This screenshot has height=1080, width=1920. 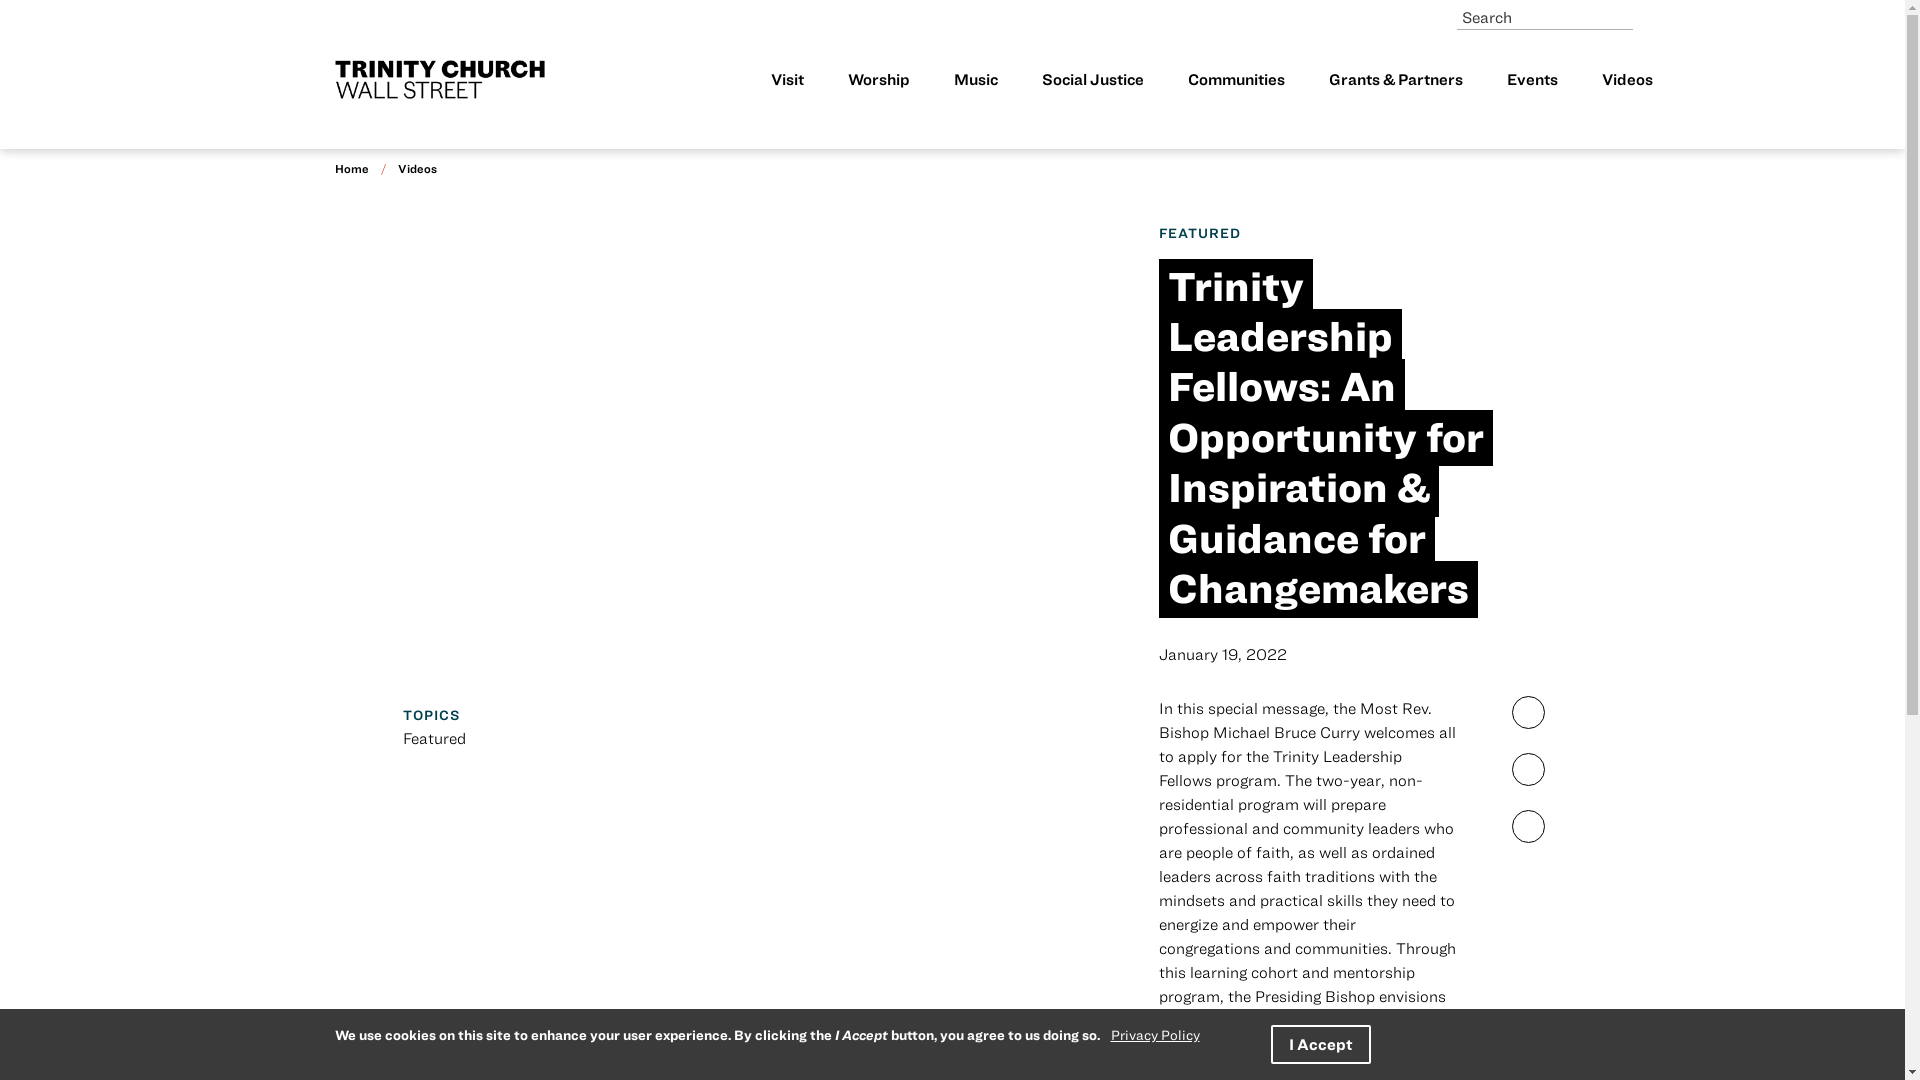 What do you see at coordinates (1531, 80) in the screenshot?
I see `Events` at bounding box center [1531, 80].